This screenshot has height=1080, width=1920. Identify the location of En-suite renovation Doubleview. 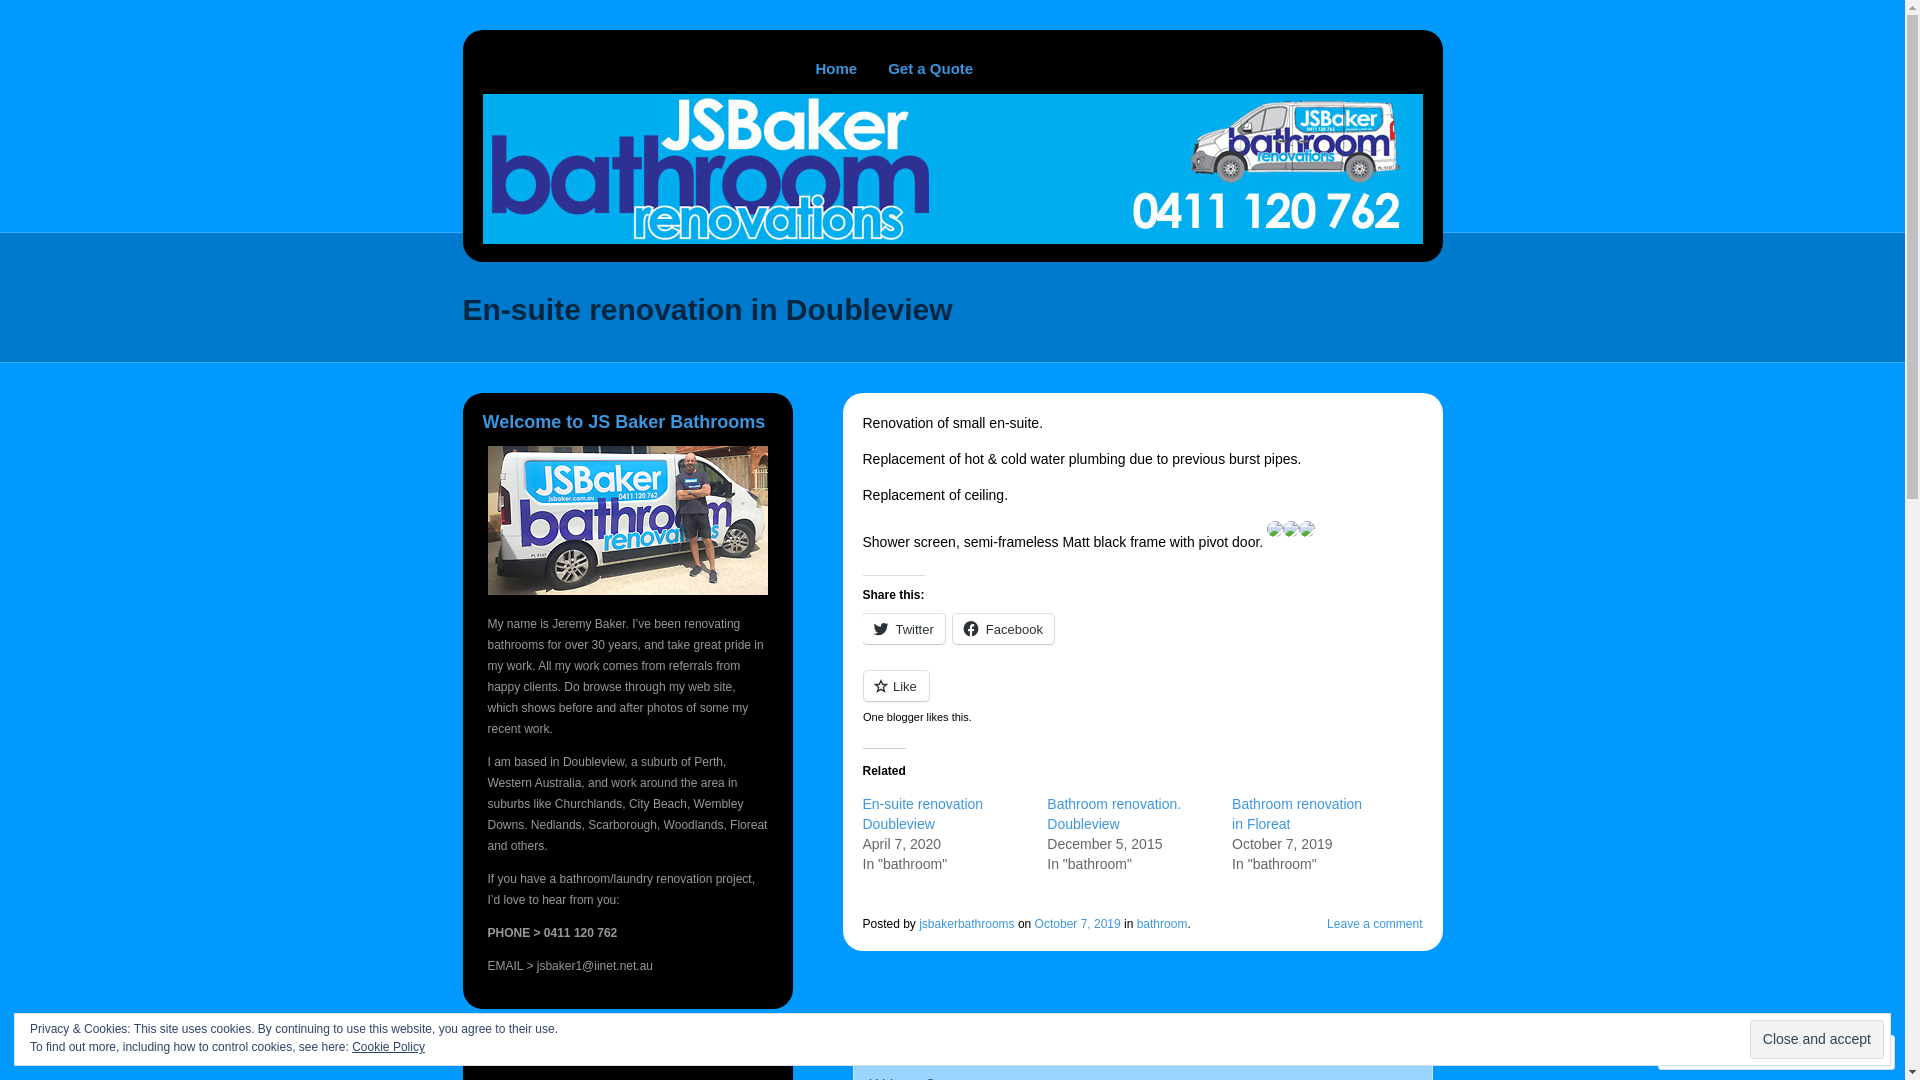
(922, 814).